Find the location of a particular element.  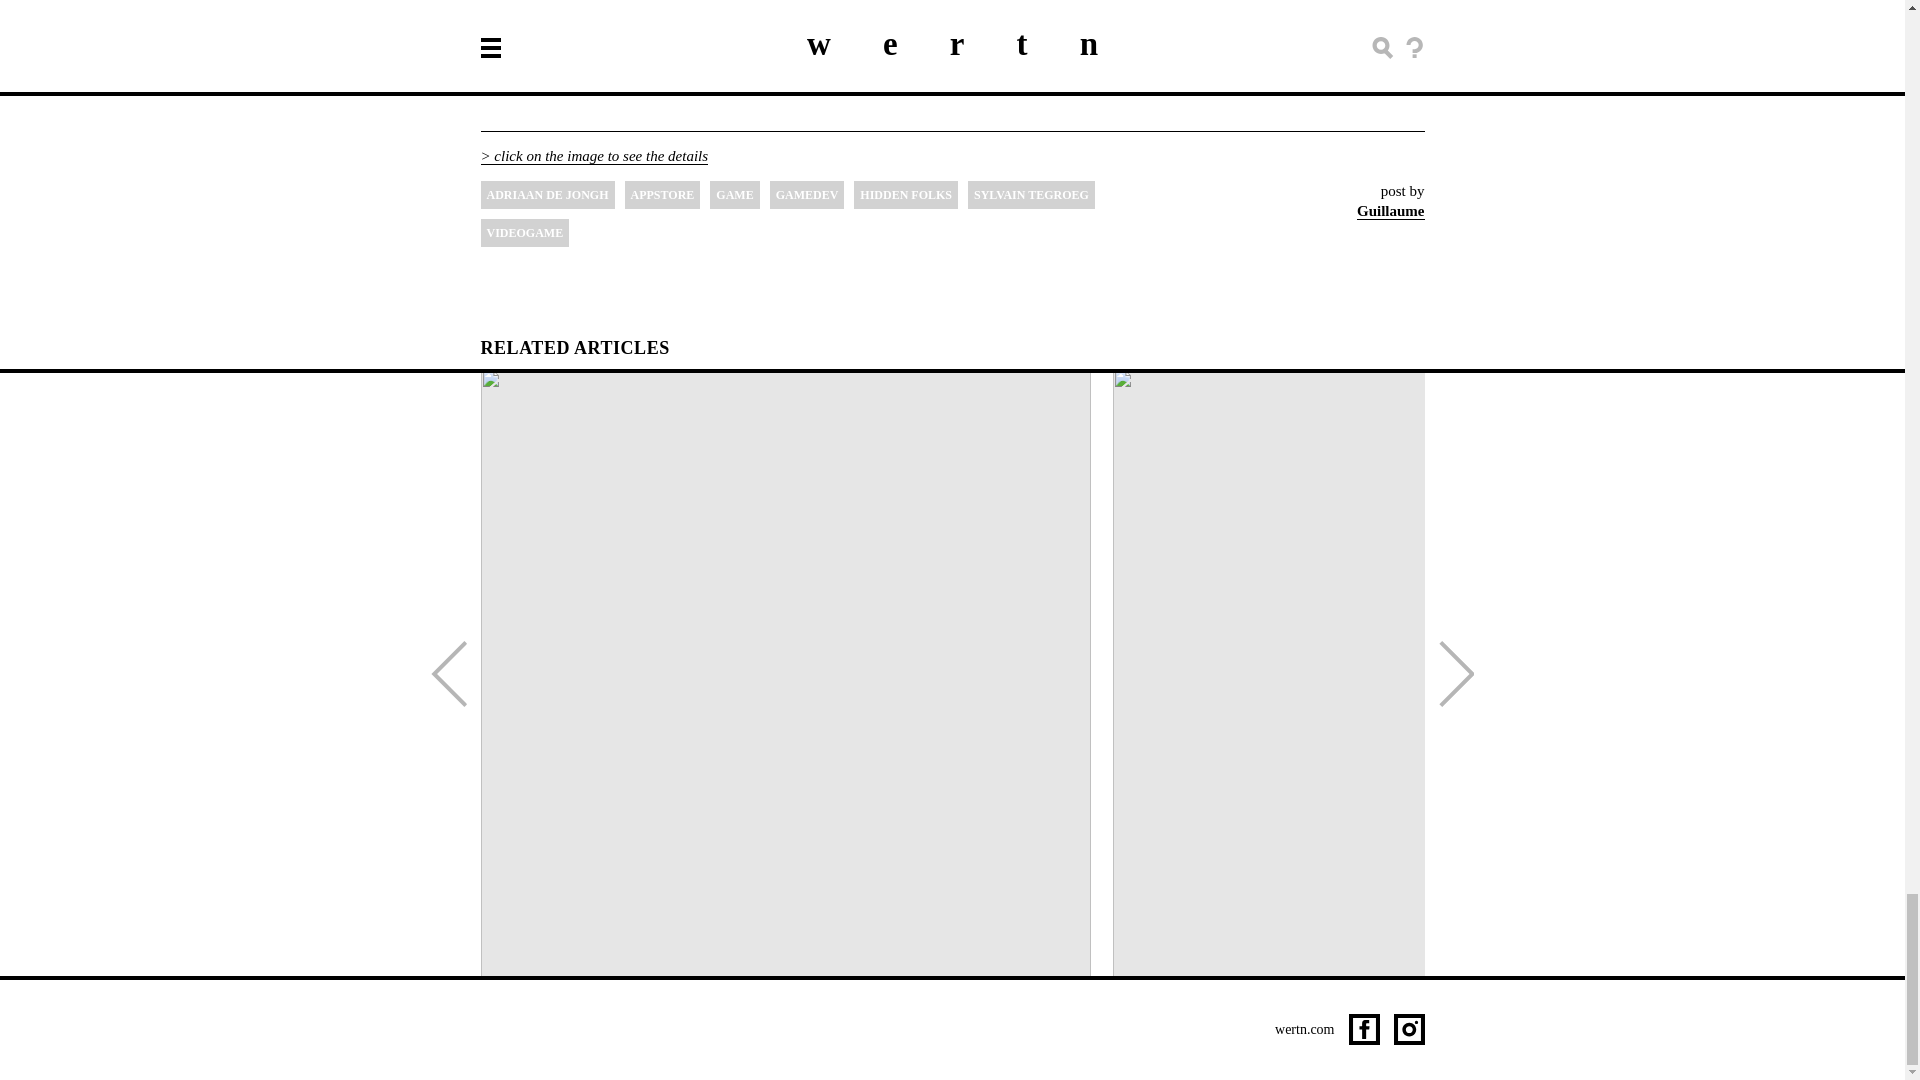

ADRIAAN DE JONGH is located at coordinates (547, 195).